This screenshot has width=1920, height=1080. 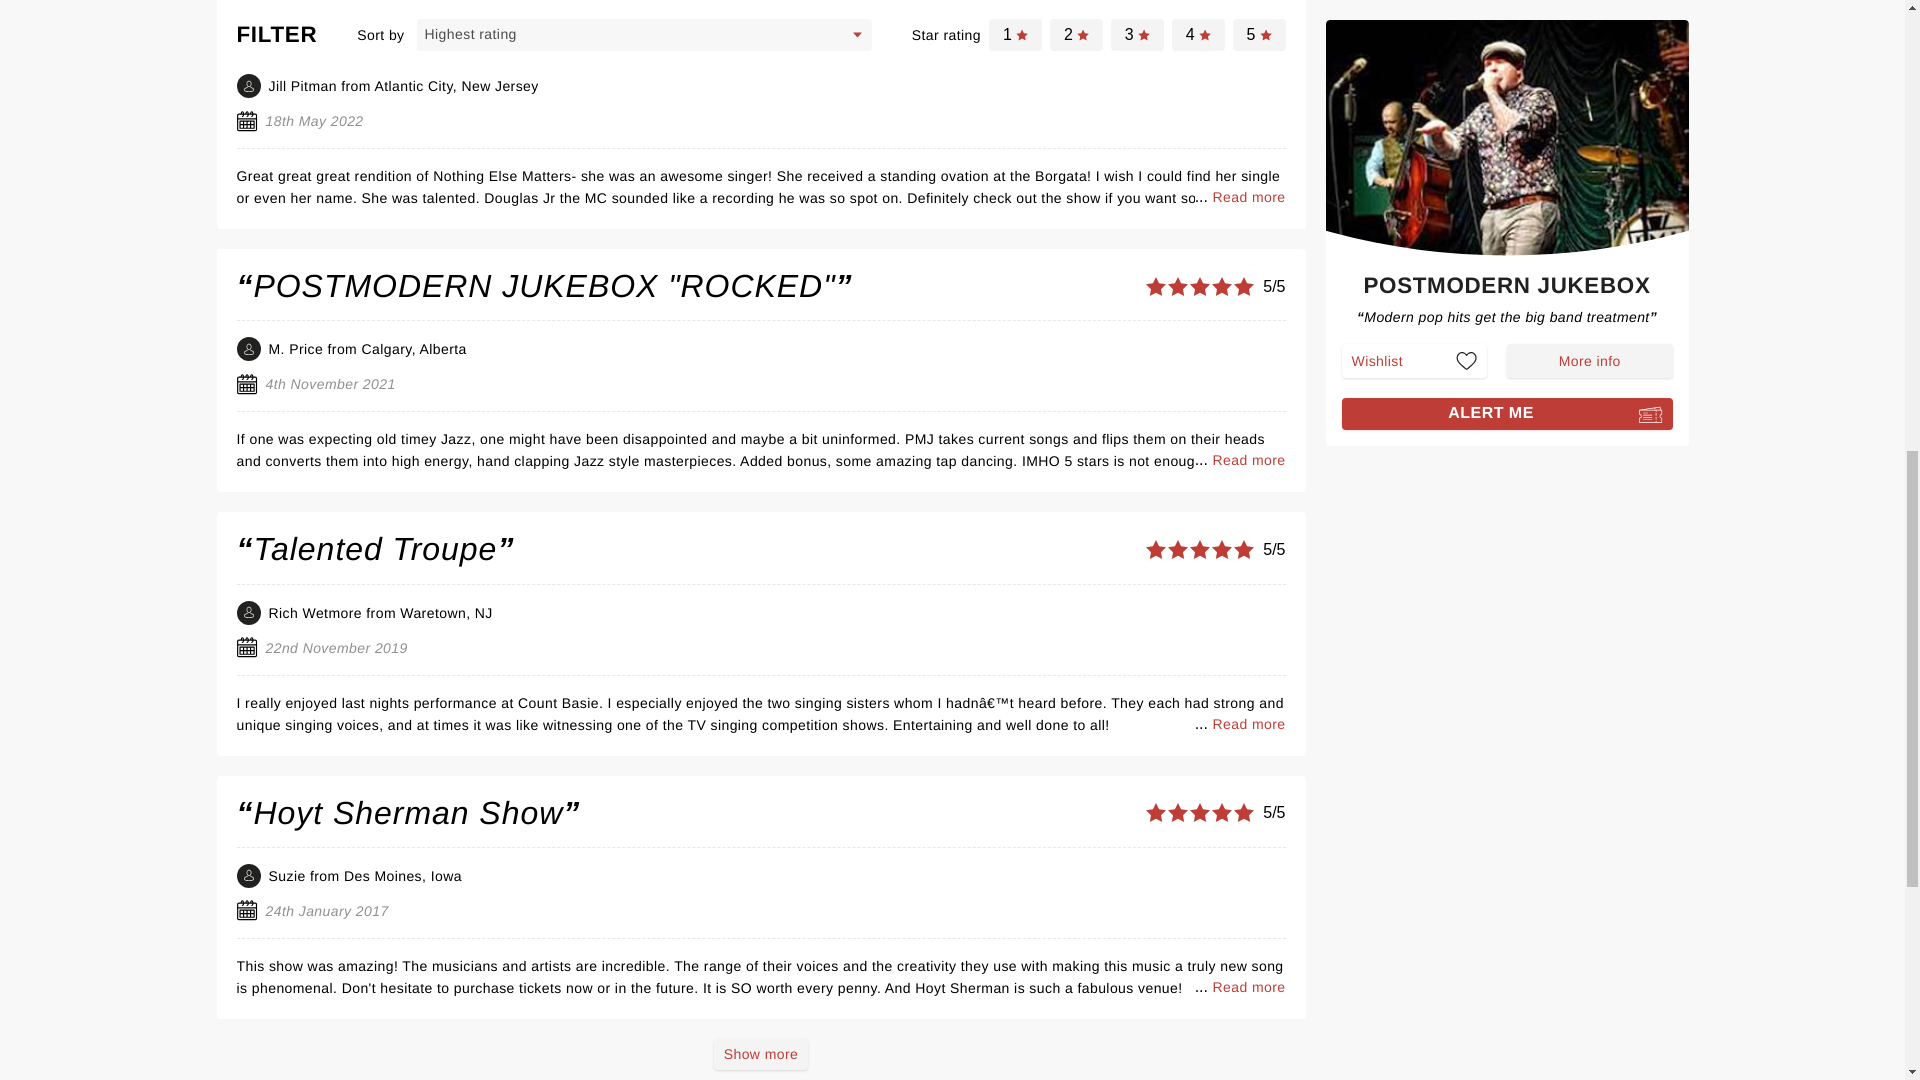 What do you see at coordinates (1248, 460) in the screenshot?
I see `Read more` at bounding box center [1248, 460].